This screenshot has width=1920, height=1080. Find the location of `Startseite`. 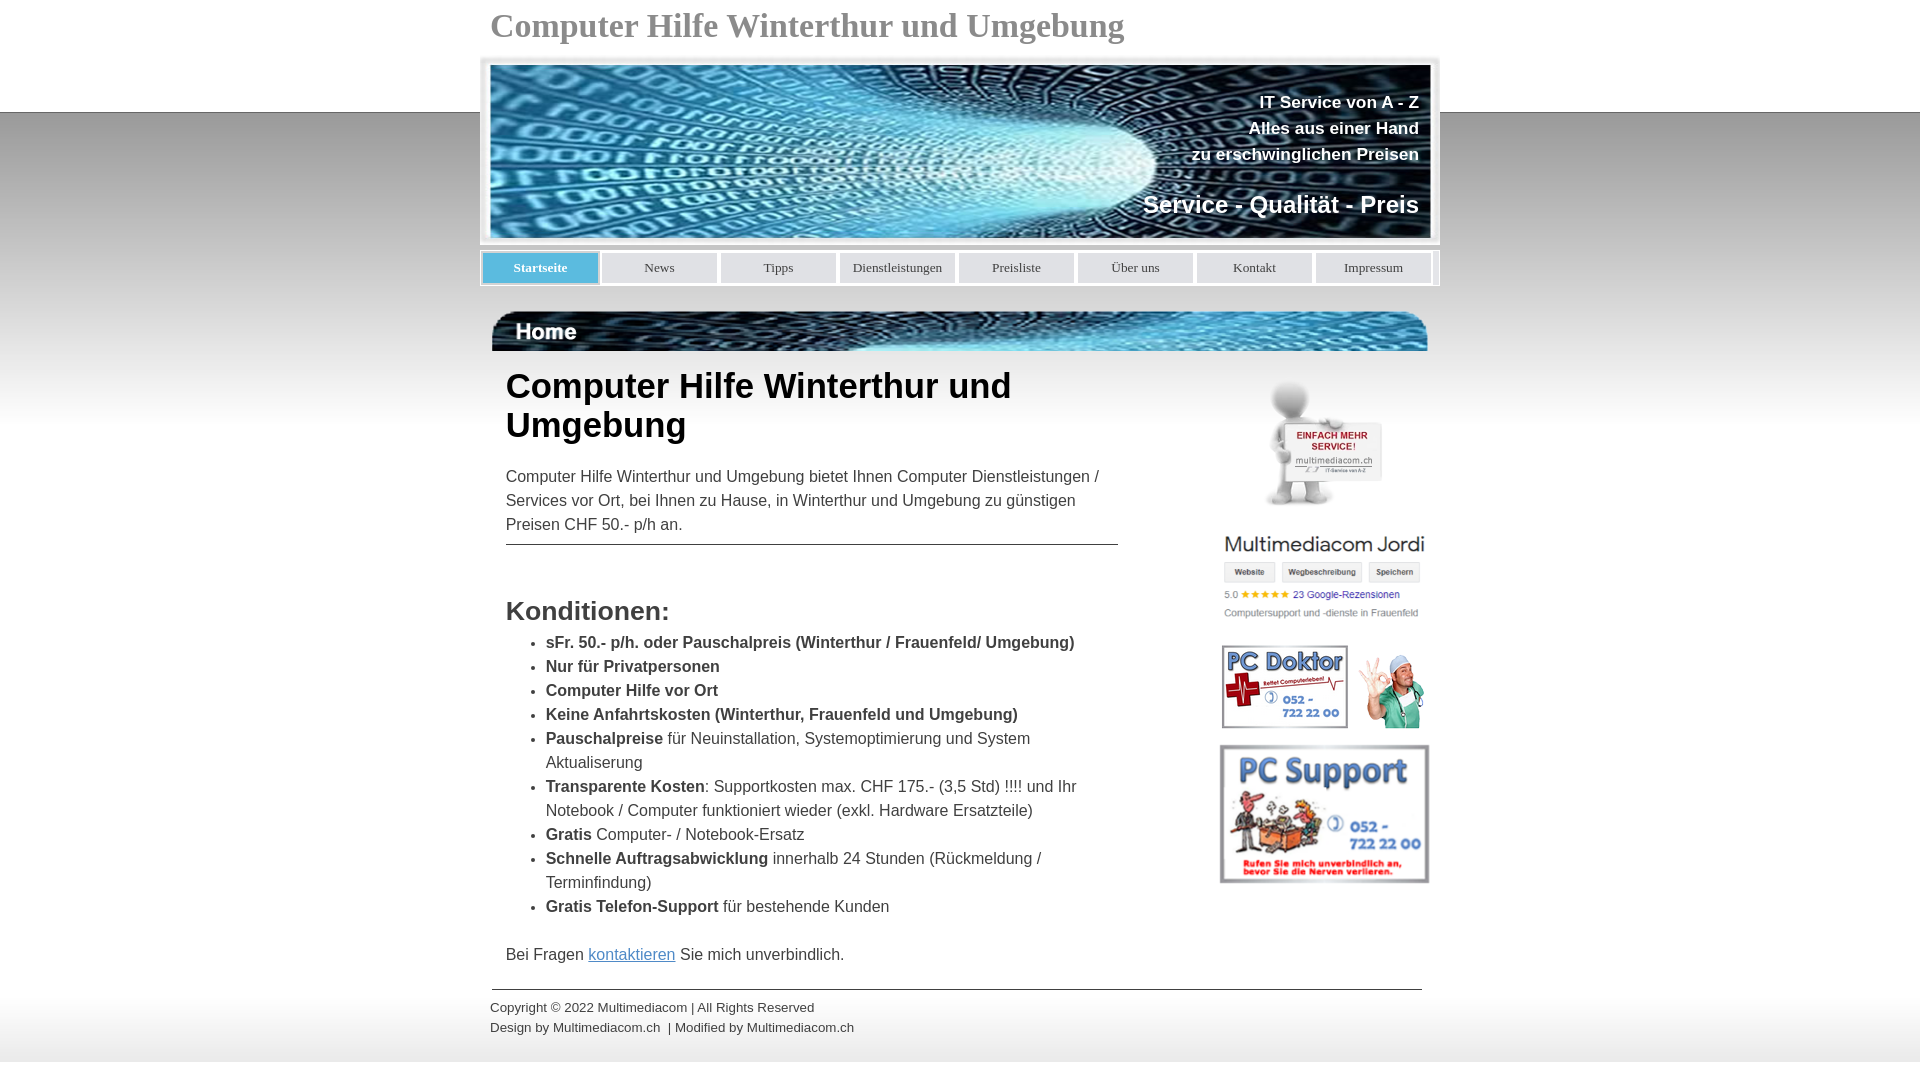

Startseite is located at coordinates (540, 268).